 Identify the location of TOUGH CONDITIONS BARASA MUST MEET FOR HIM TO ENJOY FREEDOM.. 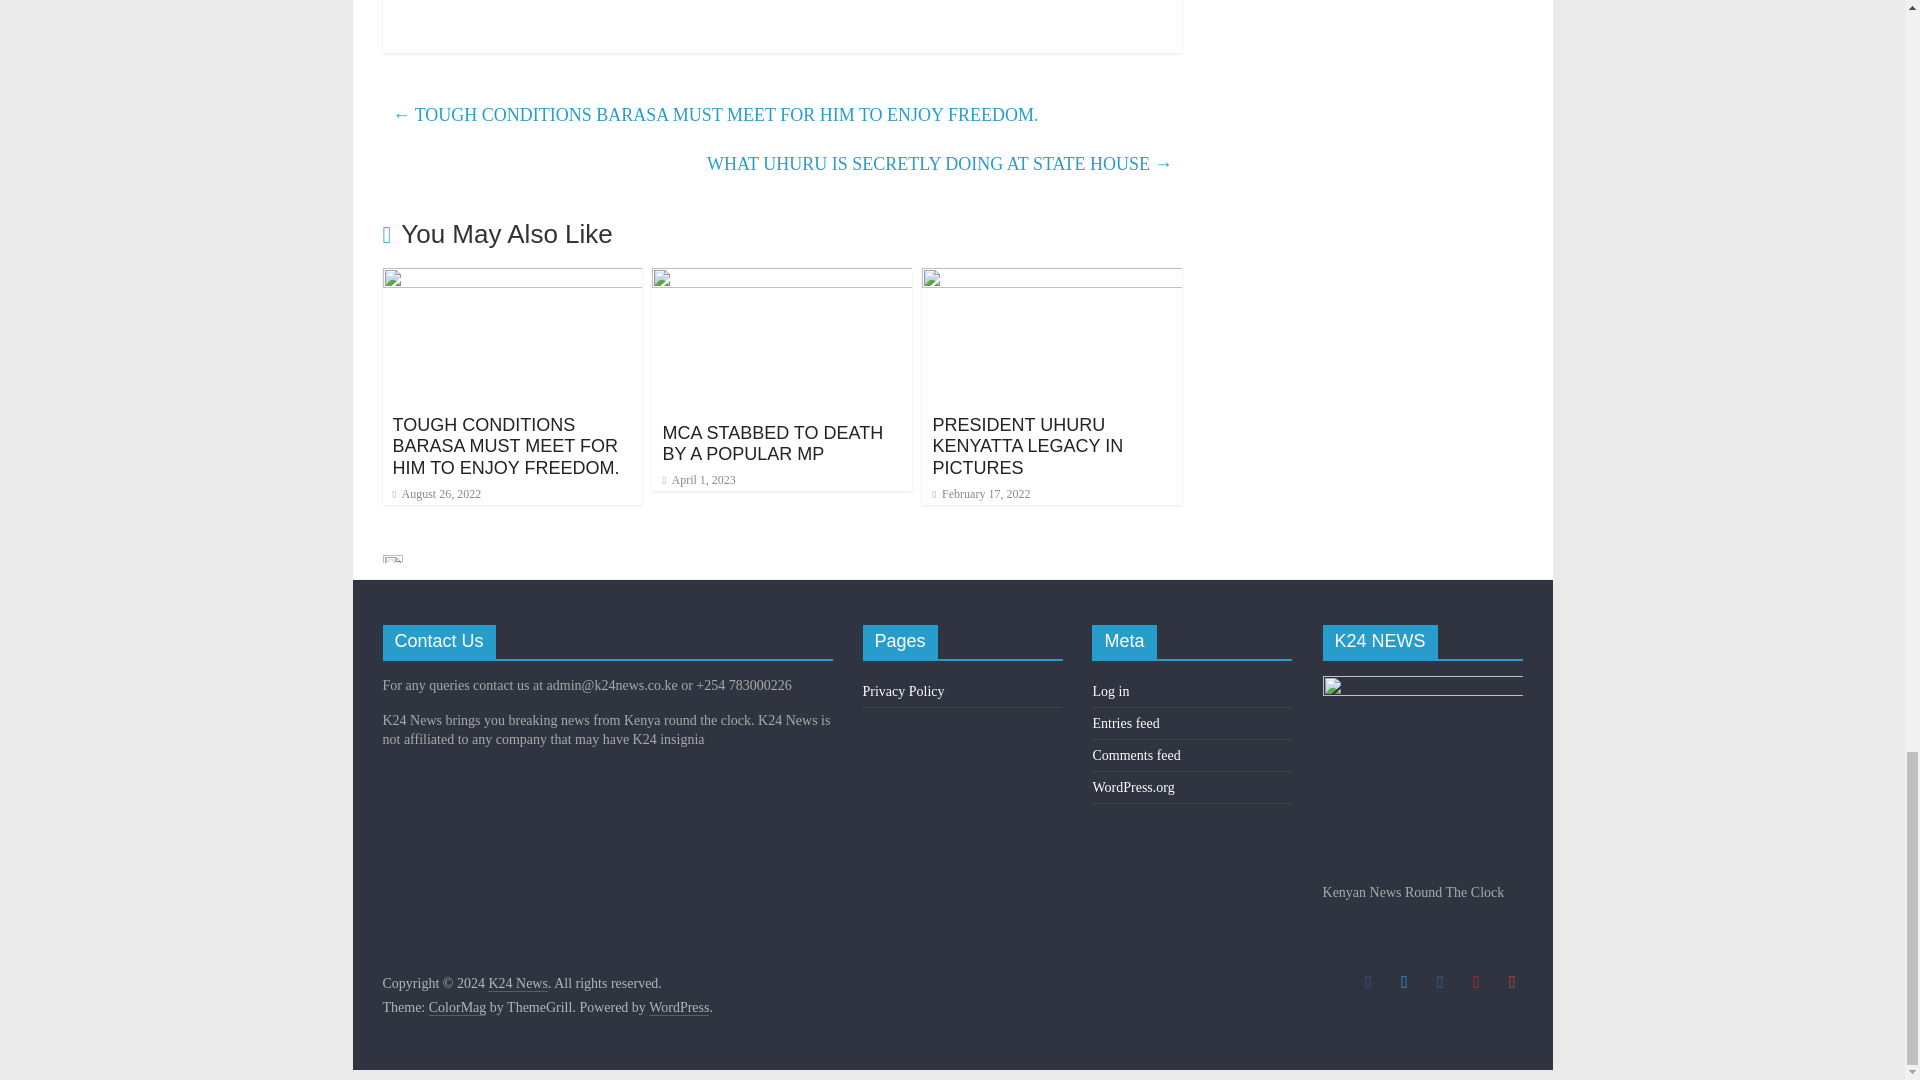
(512, 280).